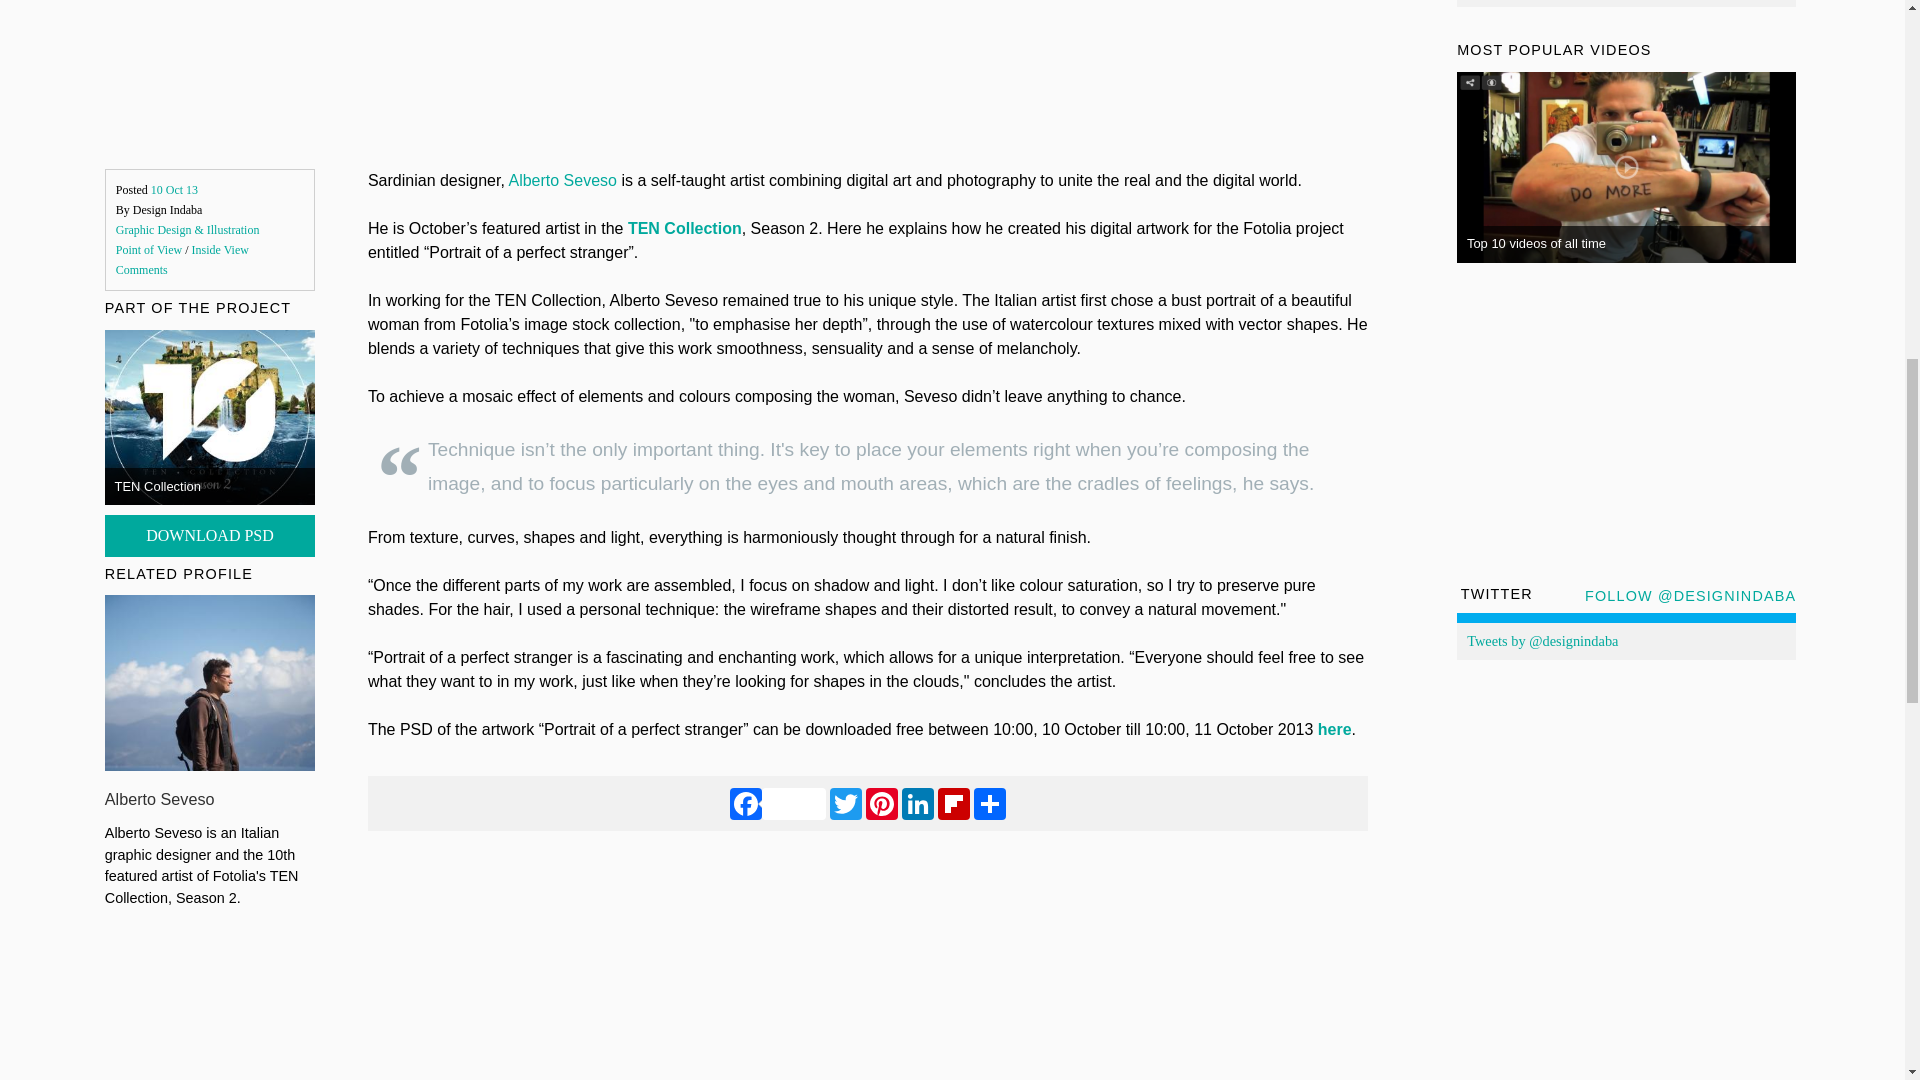 This screenshot has width=1920, height=1080. What do you see at coordinates (174, 189) in the screenshot?
I see `10 Oct 13` at bounding box center [174, 189].